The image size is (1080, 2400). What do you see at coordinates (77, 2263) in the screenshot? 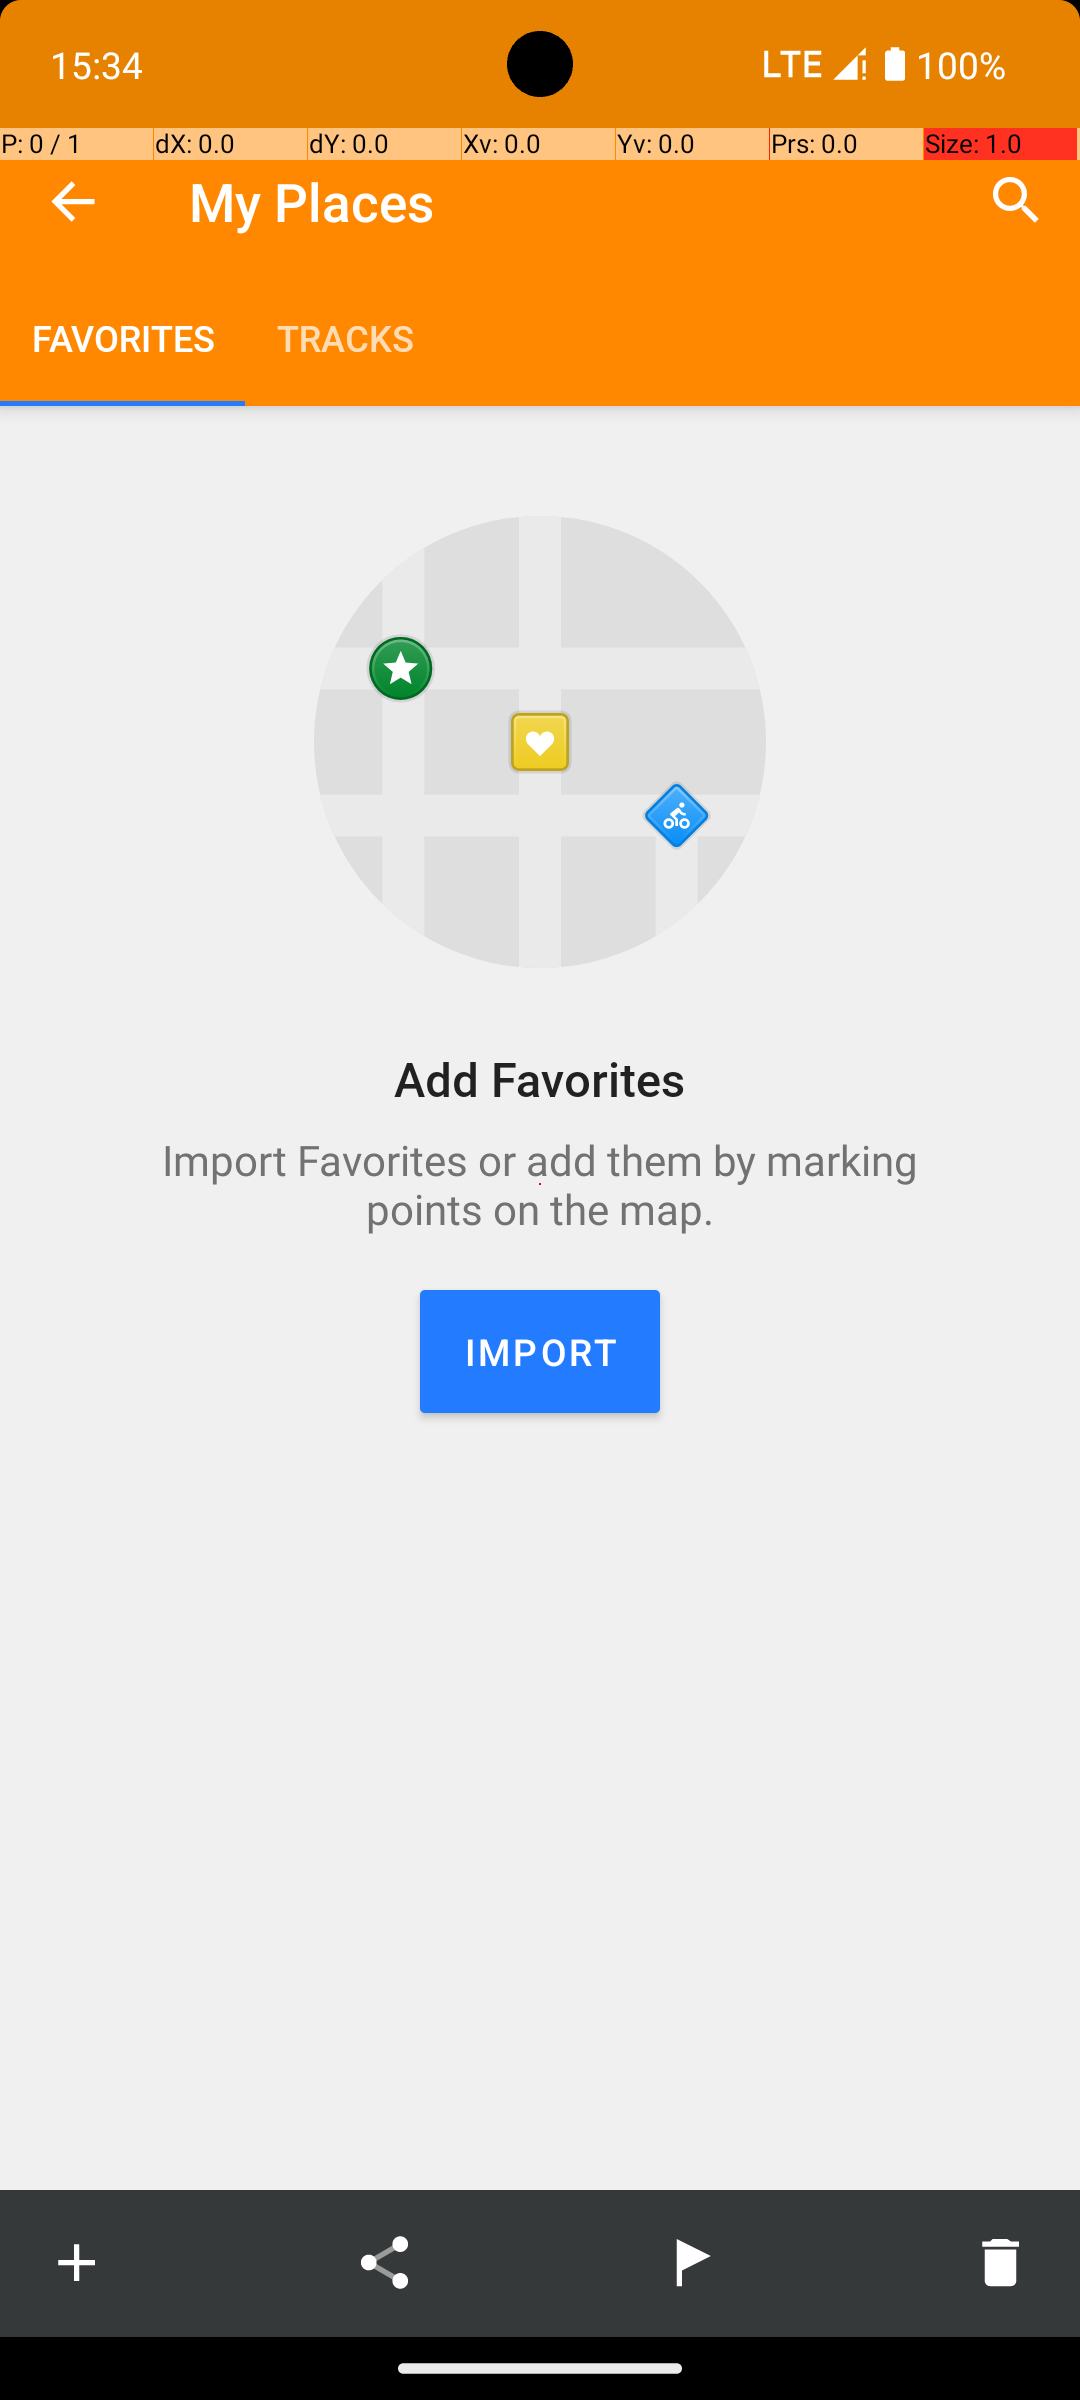
I see `Add to 'Favorites'` at bounding box center [77, 2263].